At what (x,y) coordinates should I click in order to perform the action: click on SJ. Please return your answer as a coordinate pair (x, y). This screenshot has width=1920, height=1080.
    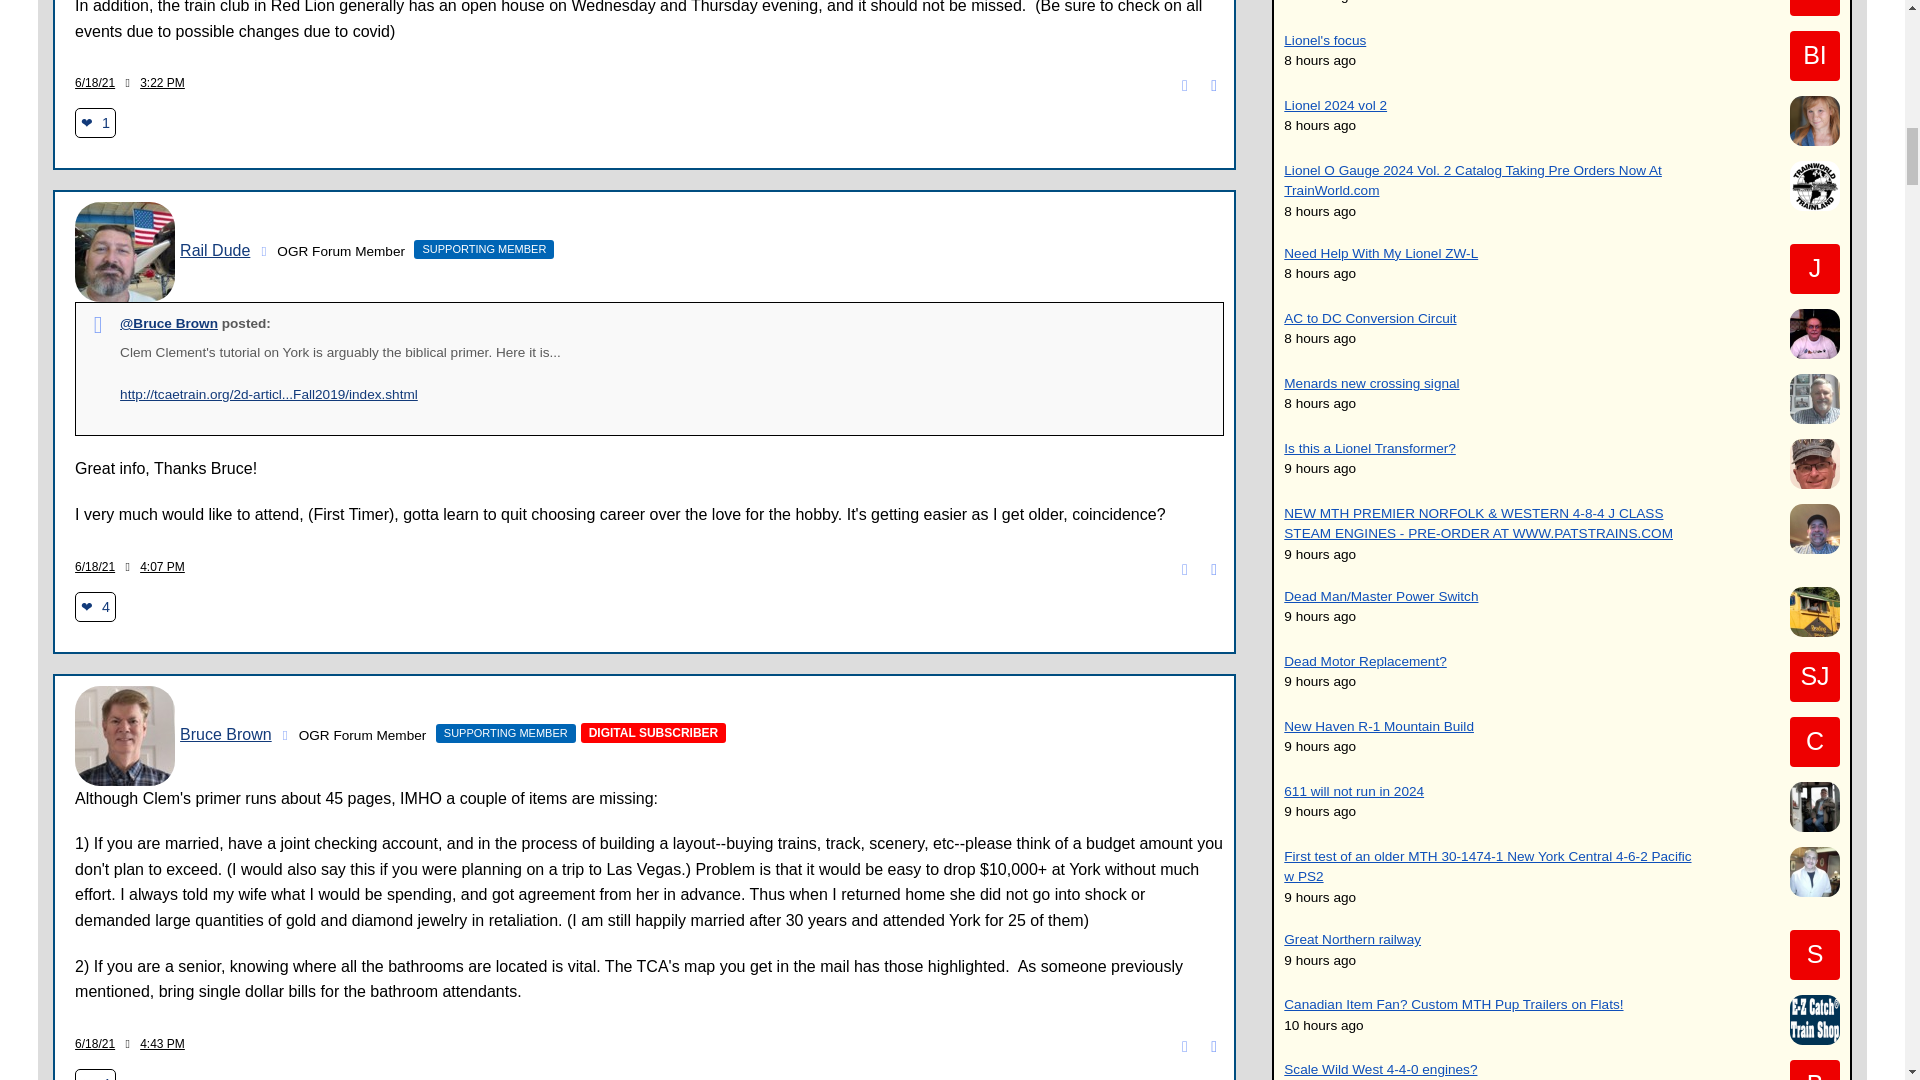
    Looking at the image, I should click on (1814, 677).